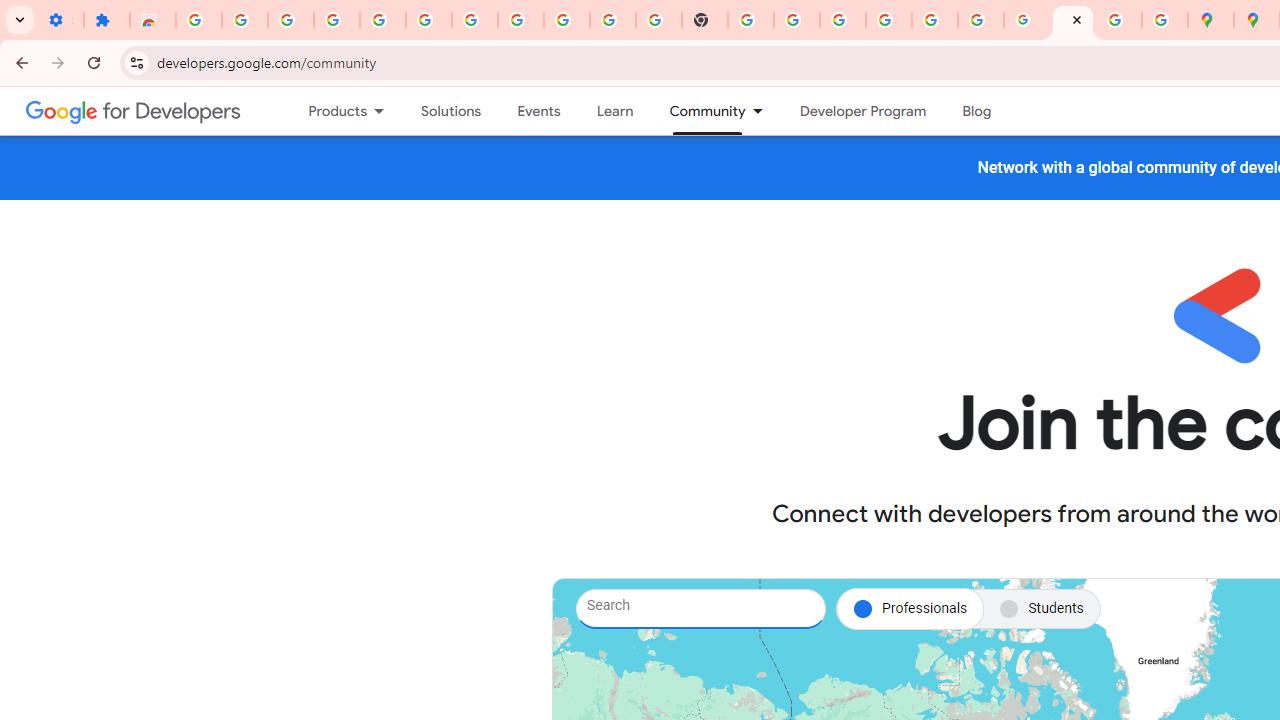 This screenshot has width=1280, height=720. I want to click on Solutions, so click(452, 111).